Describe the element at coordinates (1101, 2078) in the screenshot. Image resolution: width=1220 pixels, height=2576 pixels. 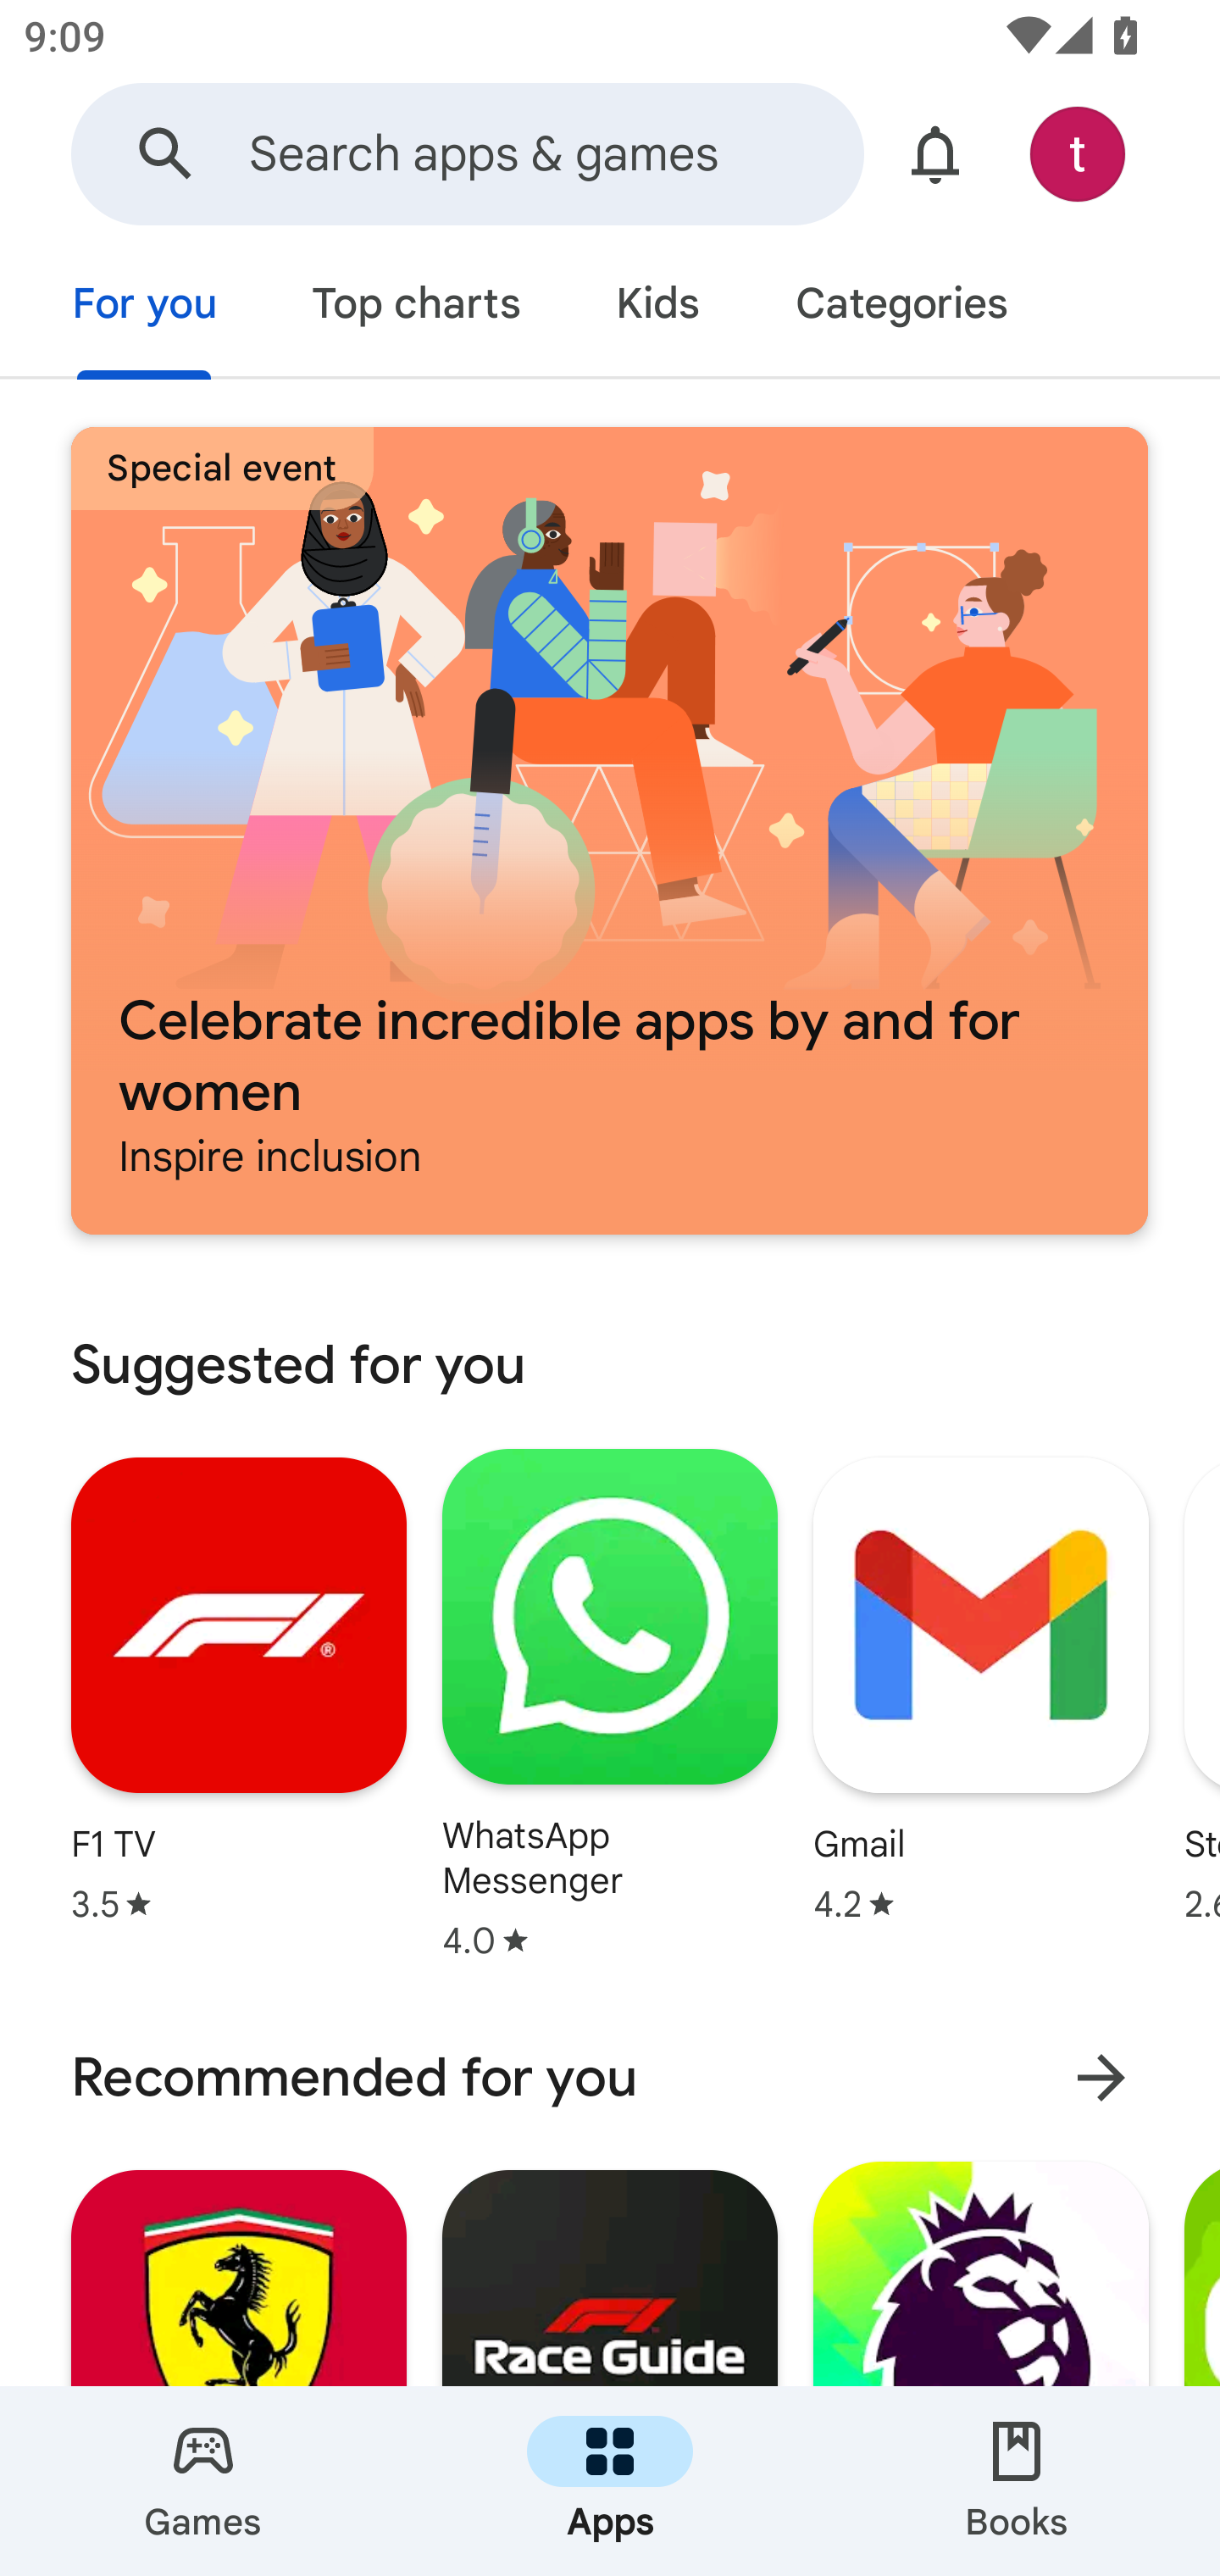
I see `More results for Recommended for you` at that location.